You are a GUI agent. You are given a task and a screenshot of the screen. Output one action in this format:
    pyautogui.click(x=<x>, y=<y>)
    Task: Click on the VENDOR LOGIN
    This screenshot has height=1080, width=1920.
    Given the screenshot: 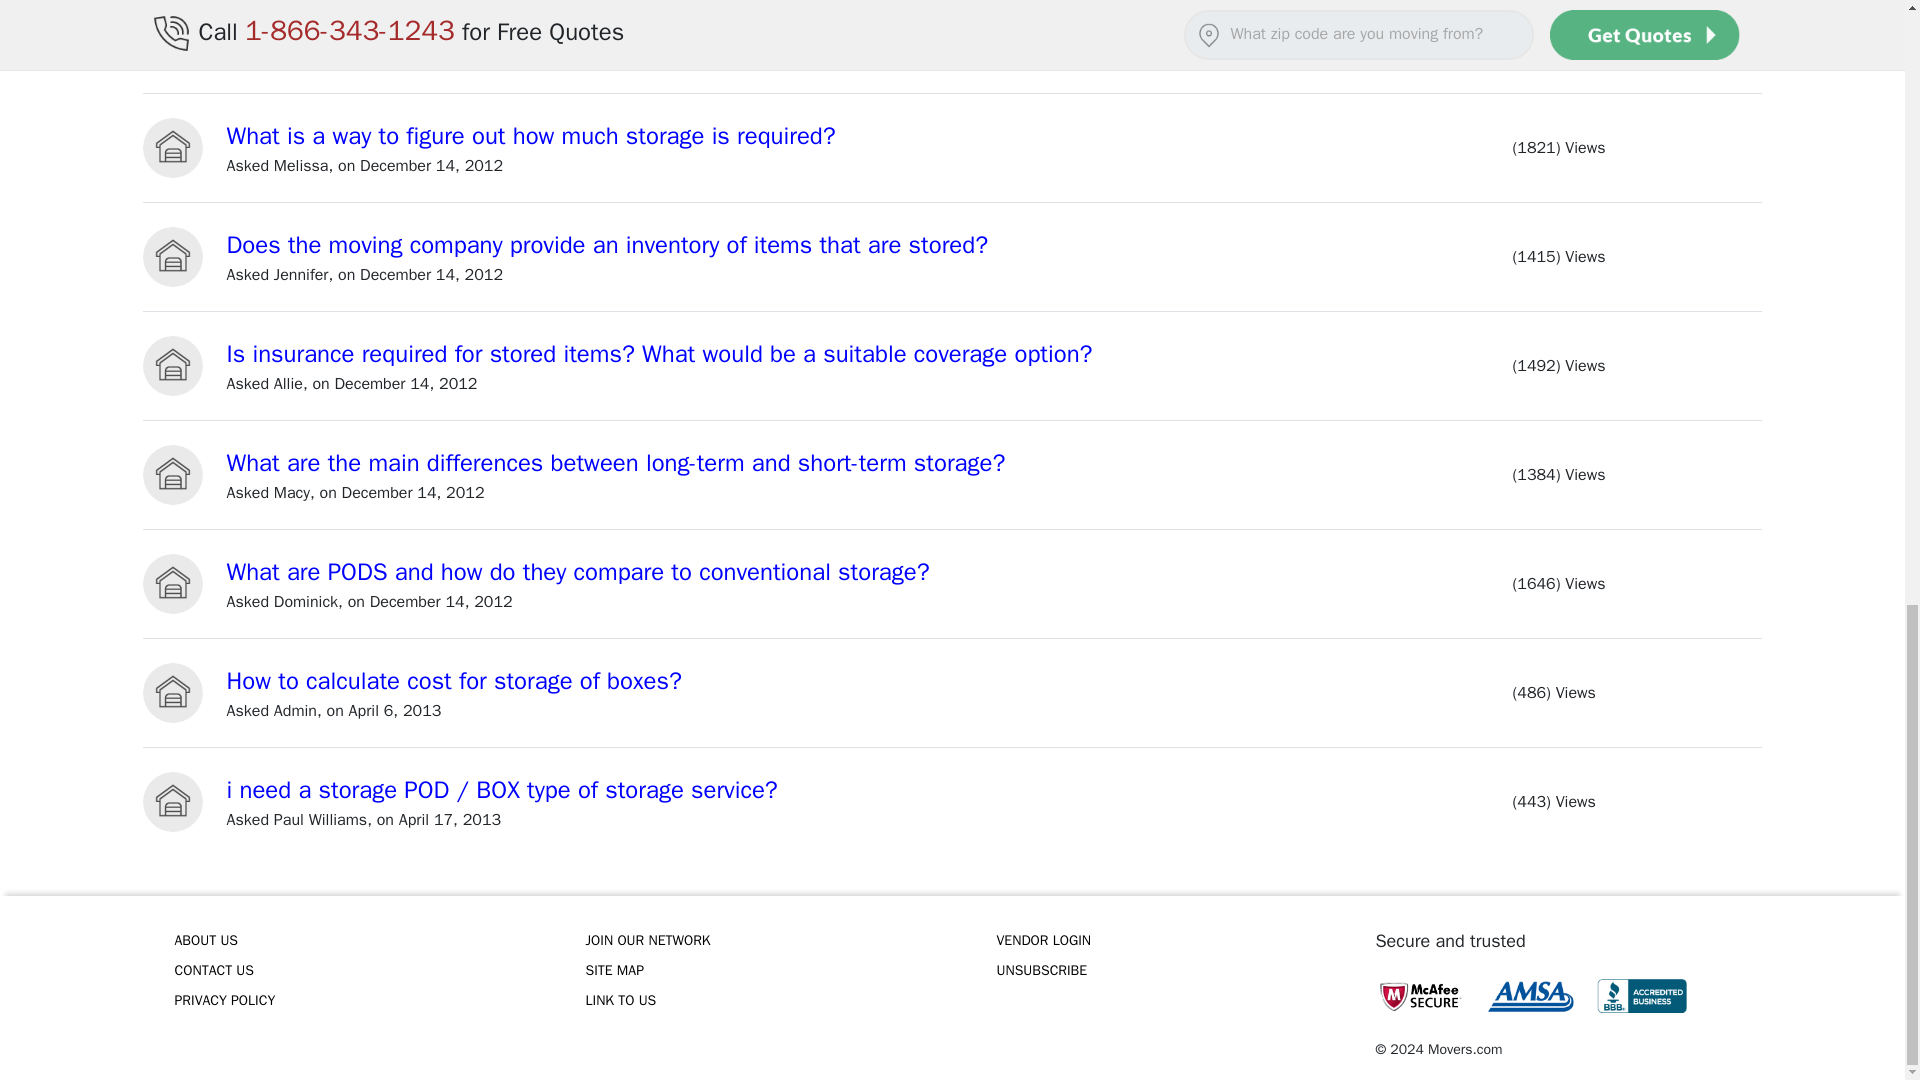 What is the action you would take?
    pyautogui.click(x=1174, y=940)
    